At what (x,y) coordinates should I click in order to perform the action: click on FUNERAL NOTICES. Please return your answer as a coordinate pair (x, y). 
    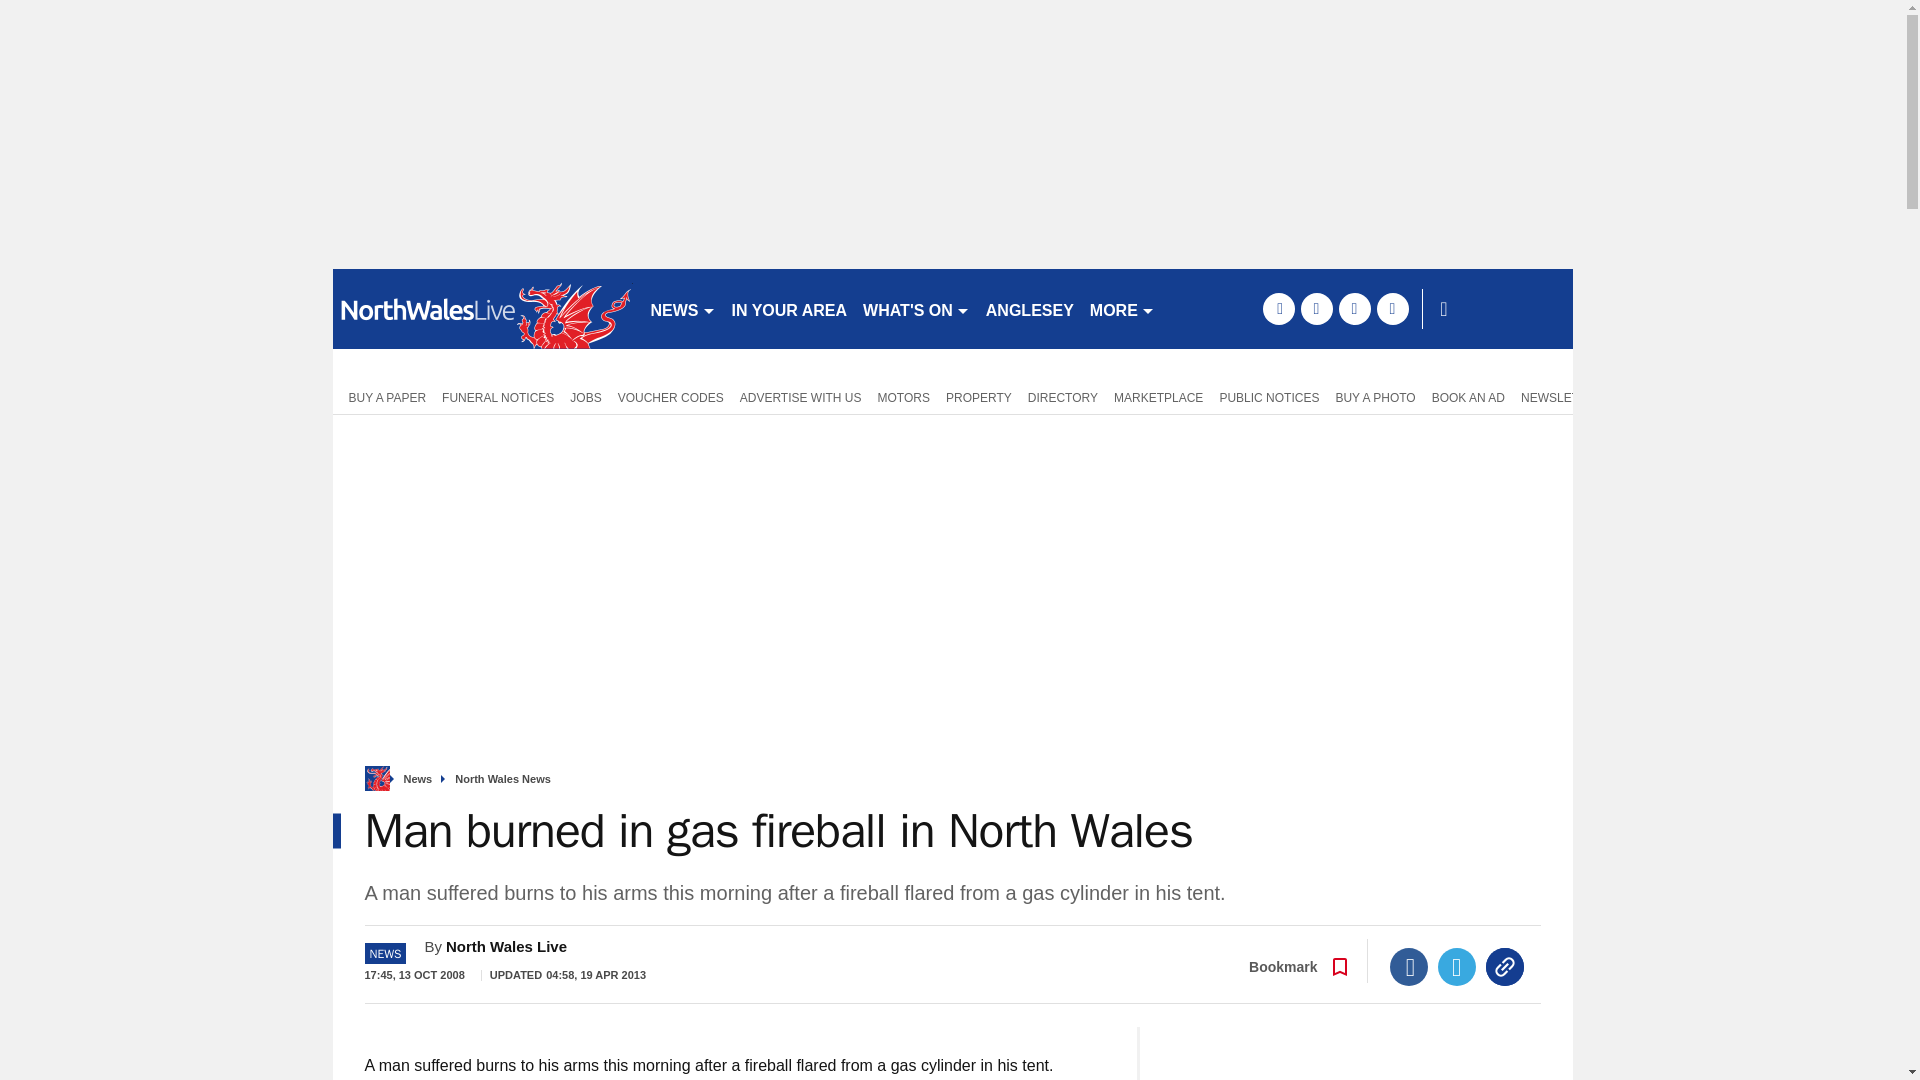
    Looking at the image, I should click on (498, 396).